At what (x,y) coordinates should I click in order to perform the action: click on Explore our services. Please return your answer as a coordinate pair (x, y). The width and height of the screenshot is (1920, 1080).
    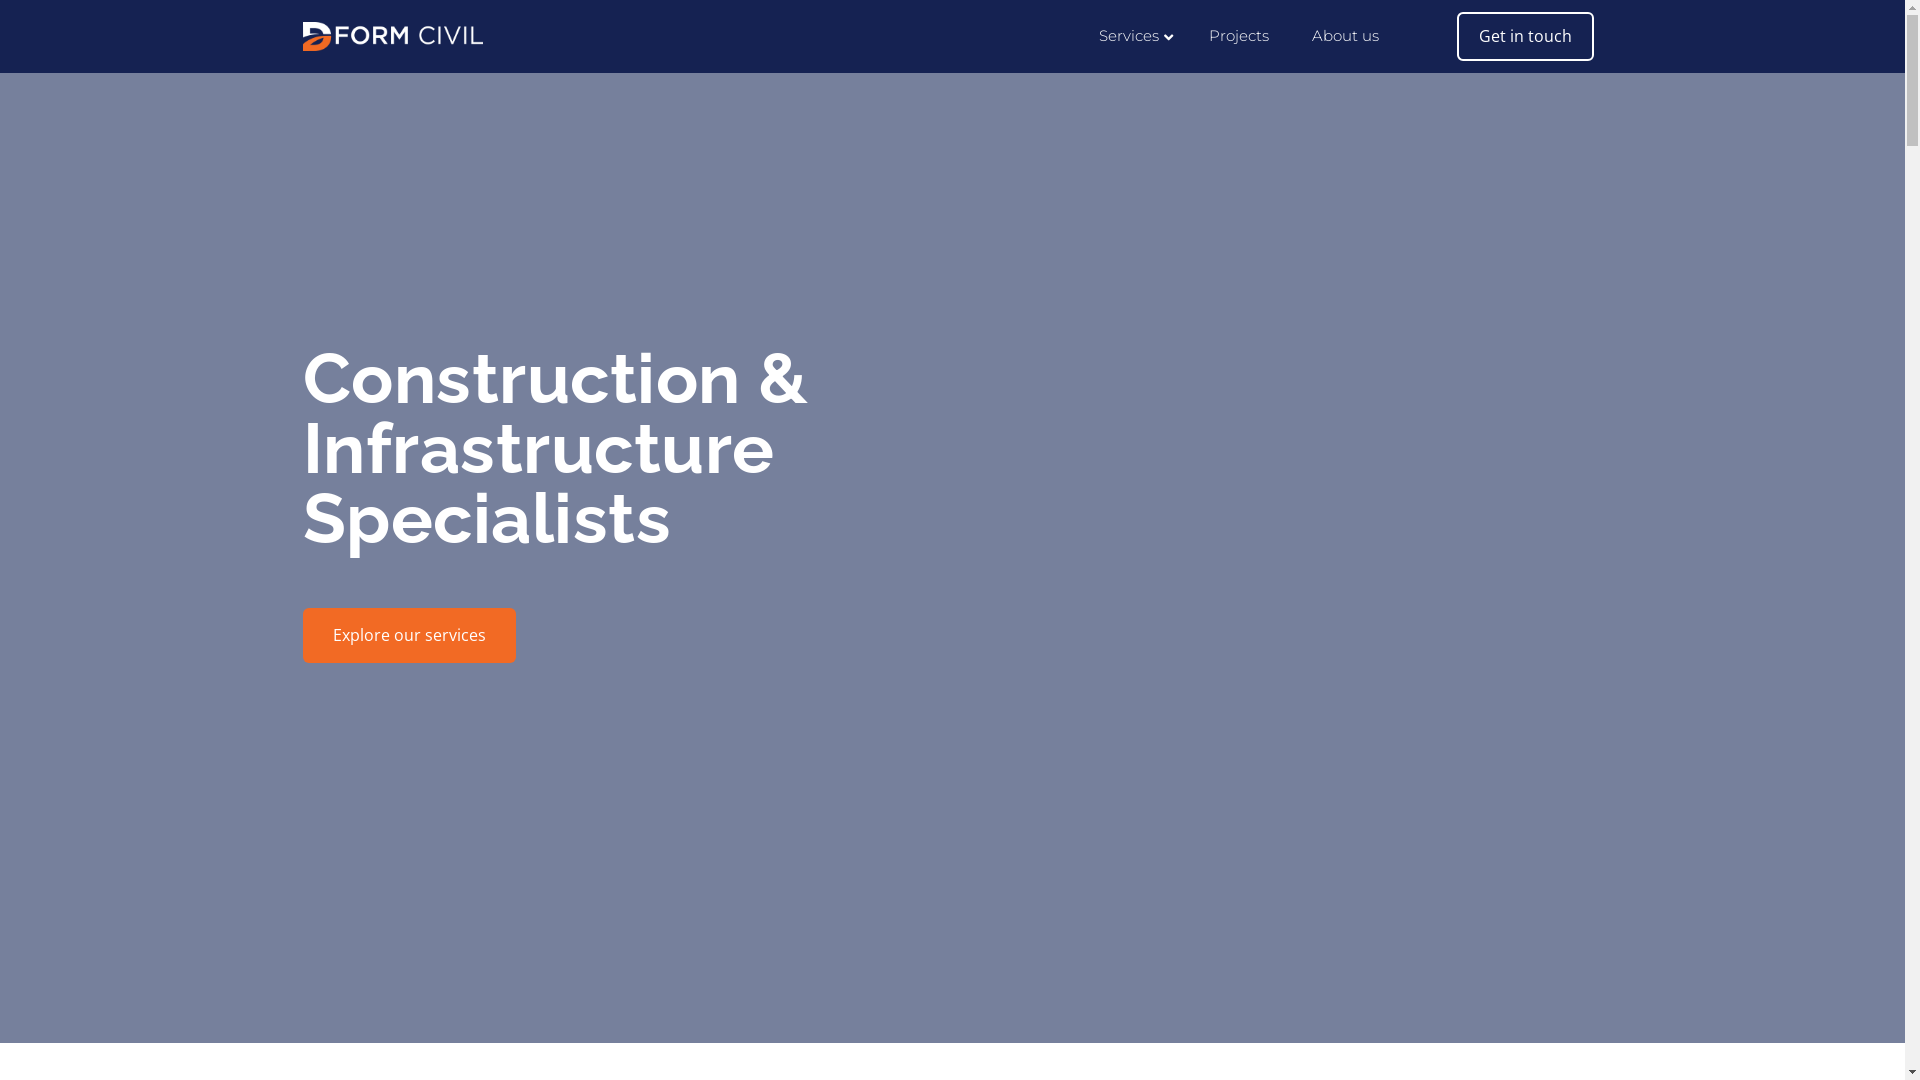
    Looking at the image, I should click on (408, 636).